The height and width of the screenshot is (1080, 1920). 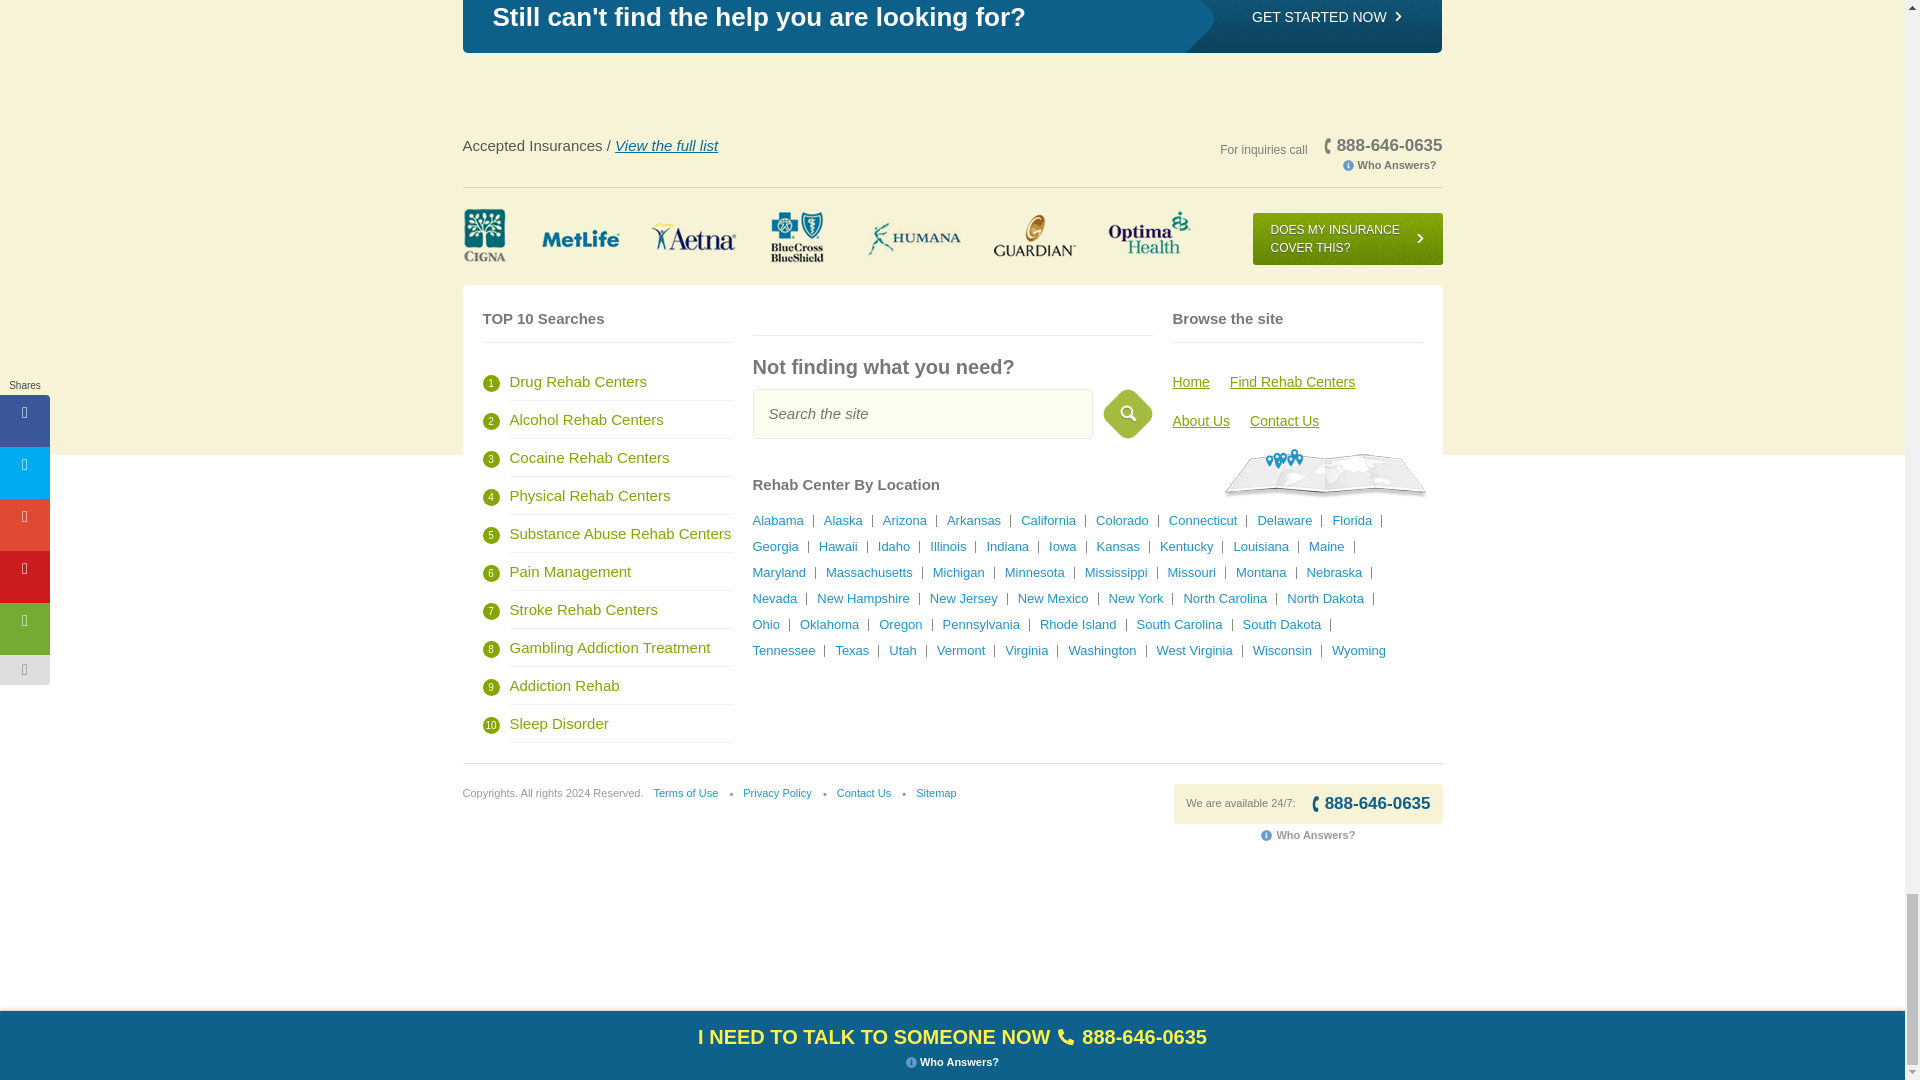 I want to click on Georgia Rehab Centers, so click(x=775, y=546).